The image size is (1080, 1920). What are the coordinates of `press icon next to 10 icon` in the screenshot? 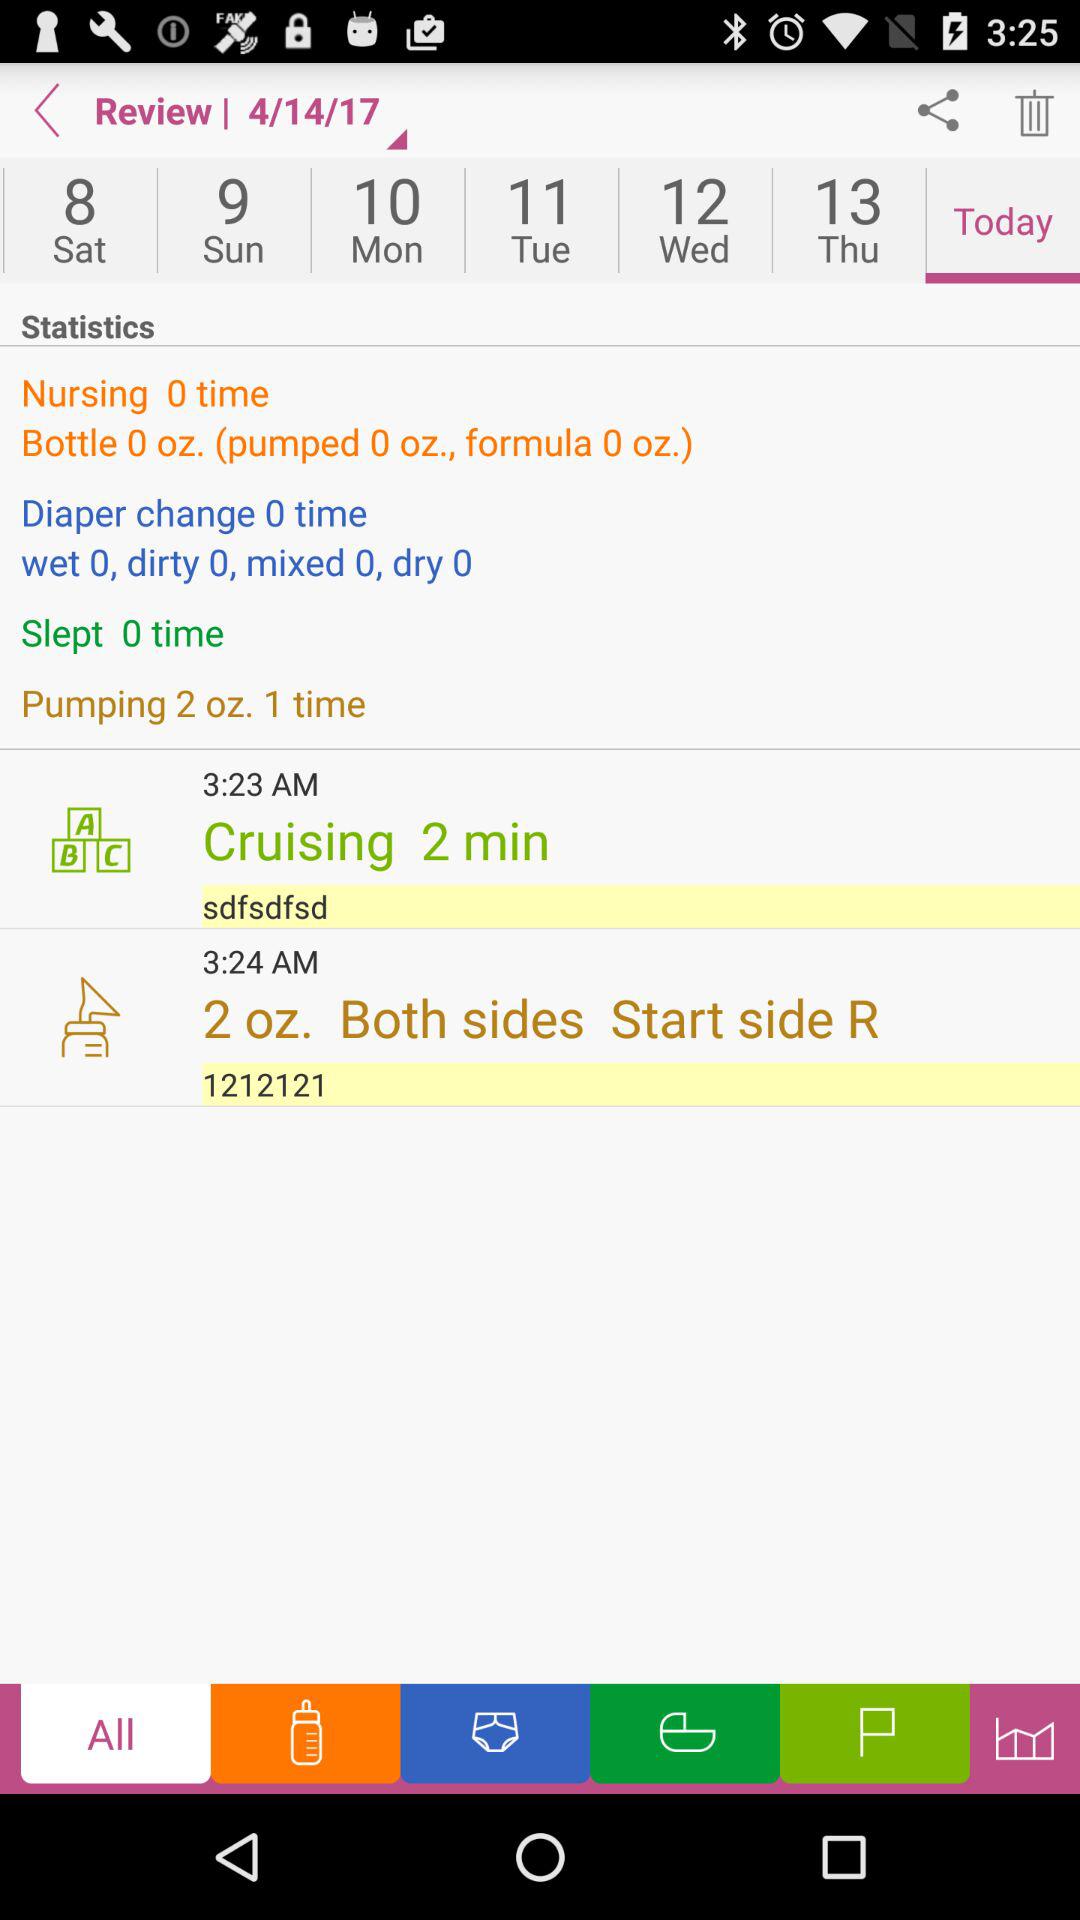 It's located at (541, 220).